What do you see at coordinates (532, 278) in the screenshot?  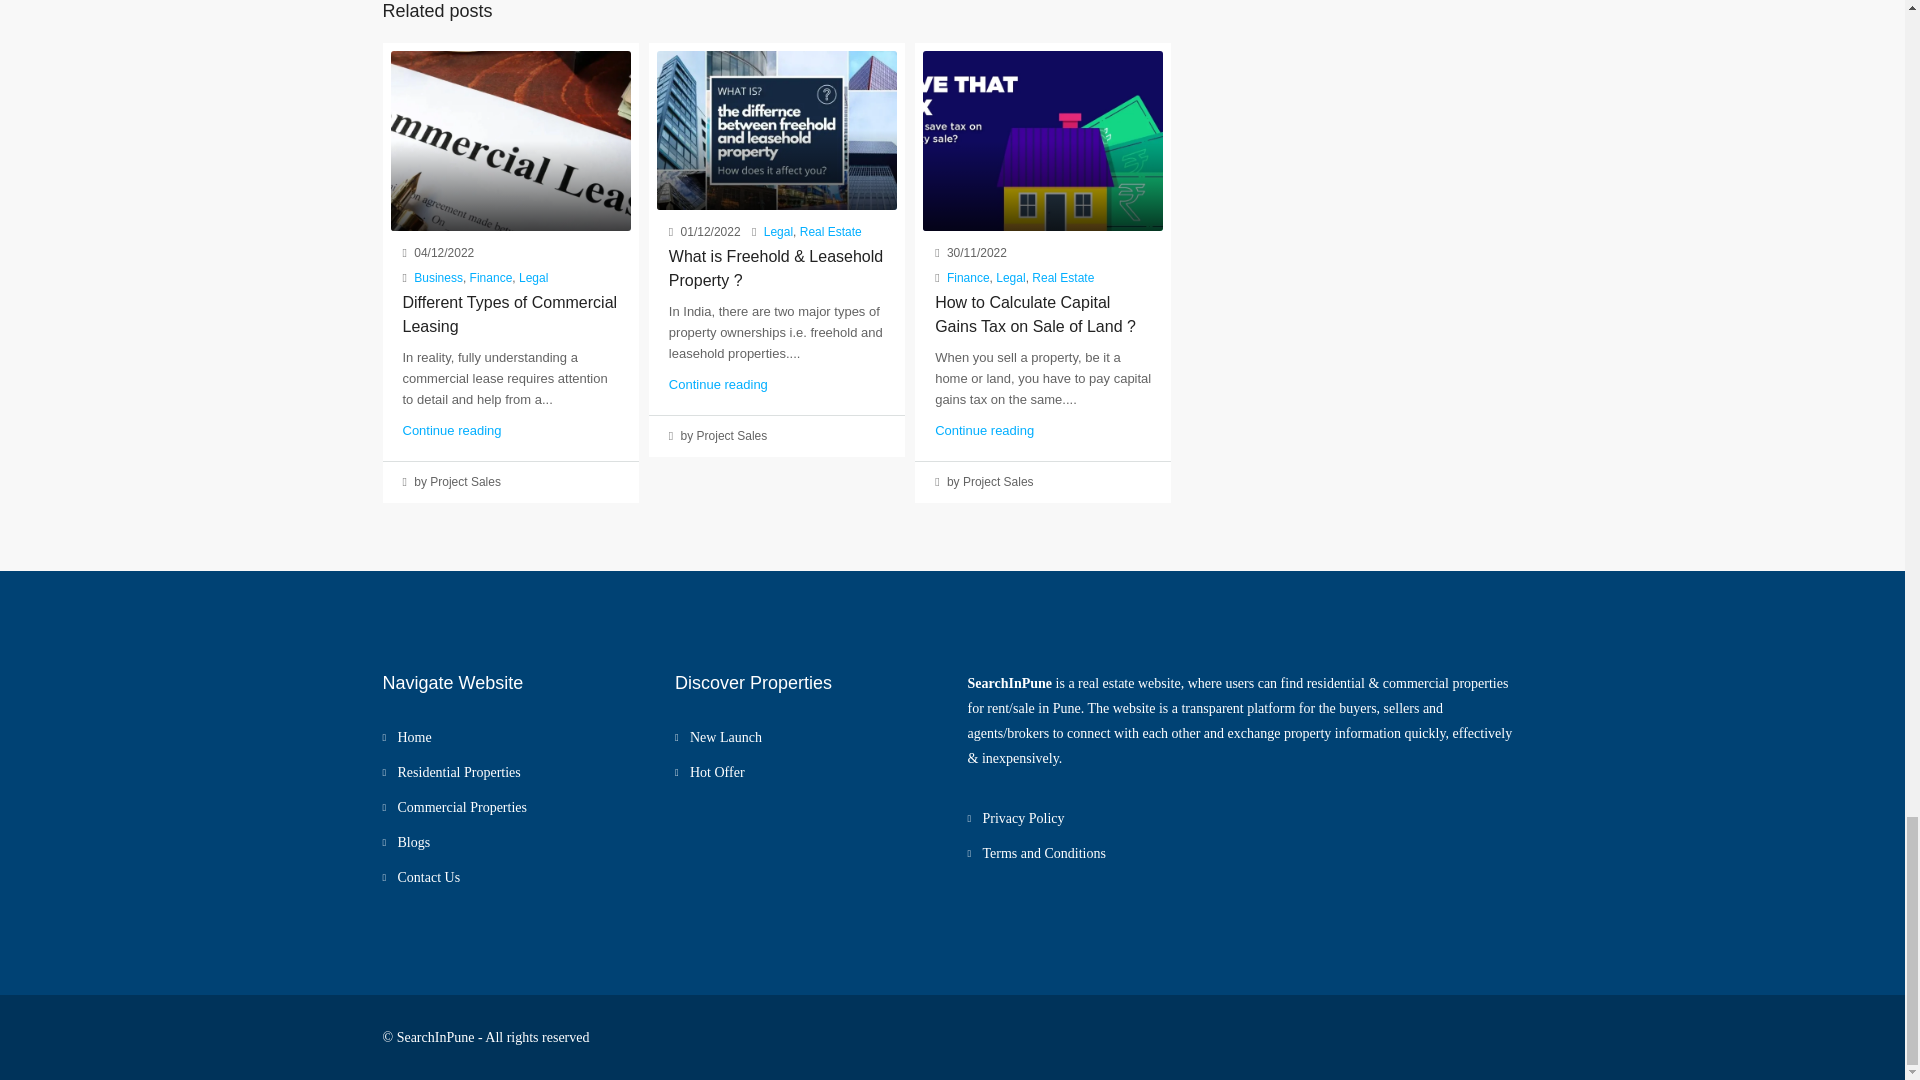 I see `Legal` at bounding box center [532, 278].